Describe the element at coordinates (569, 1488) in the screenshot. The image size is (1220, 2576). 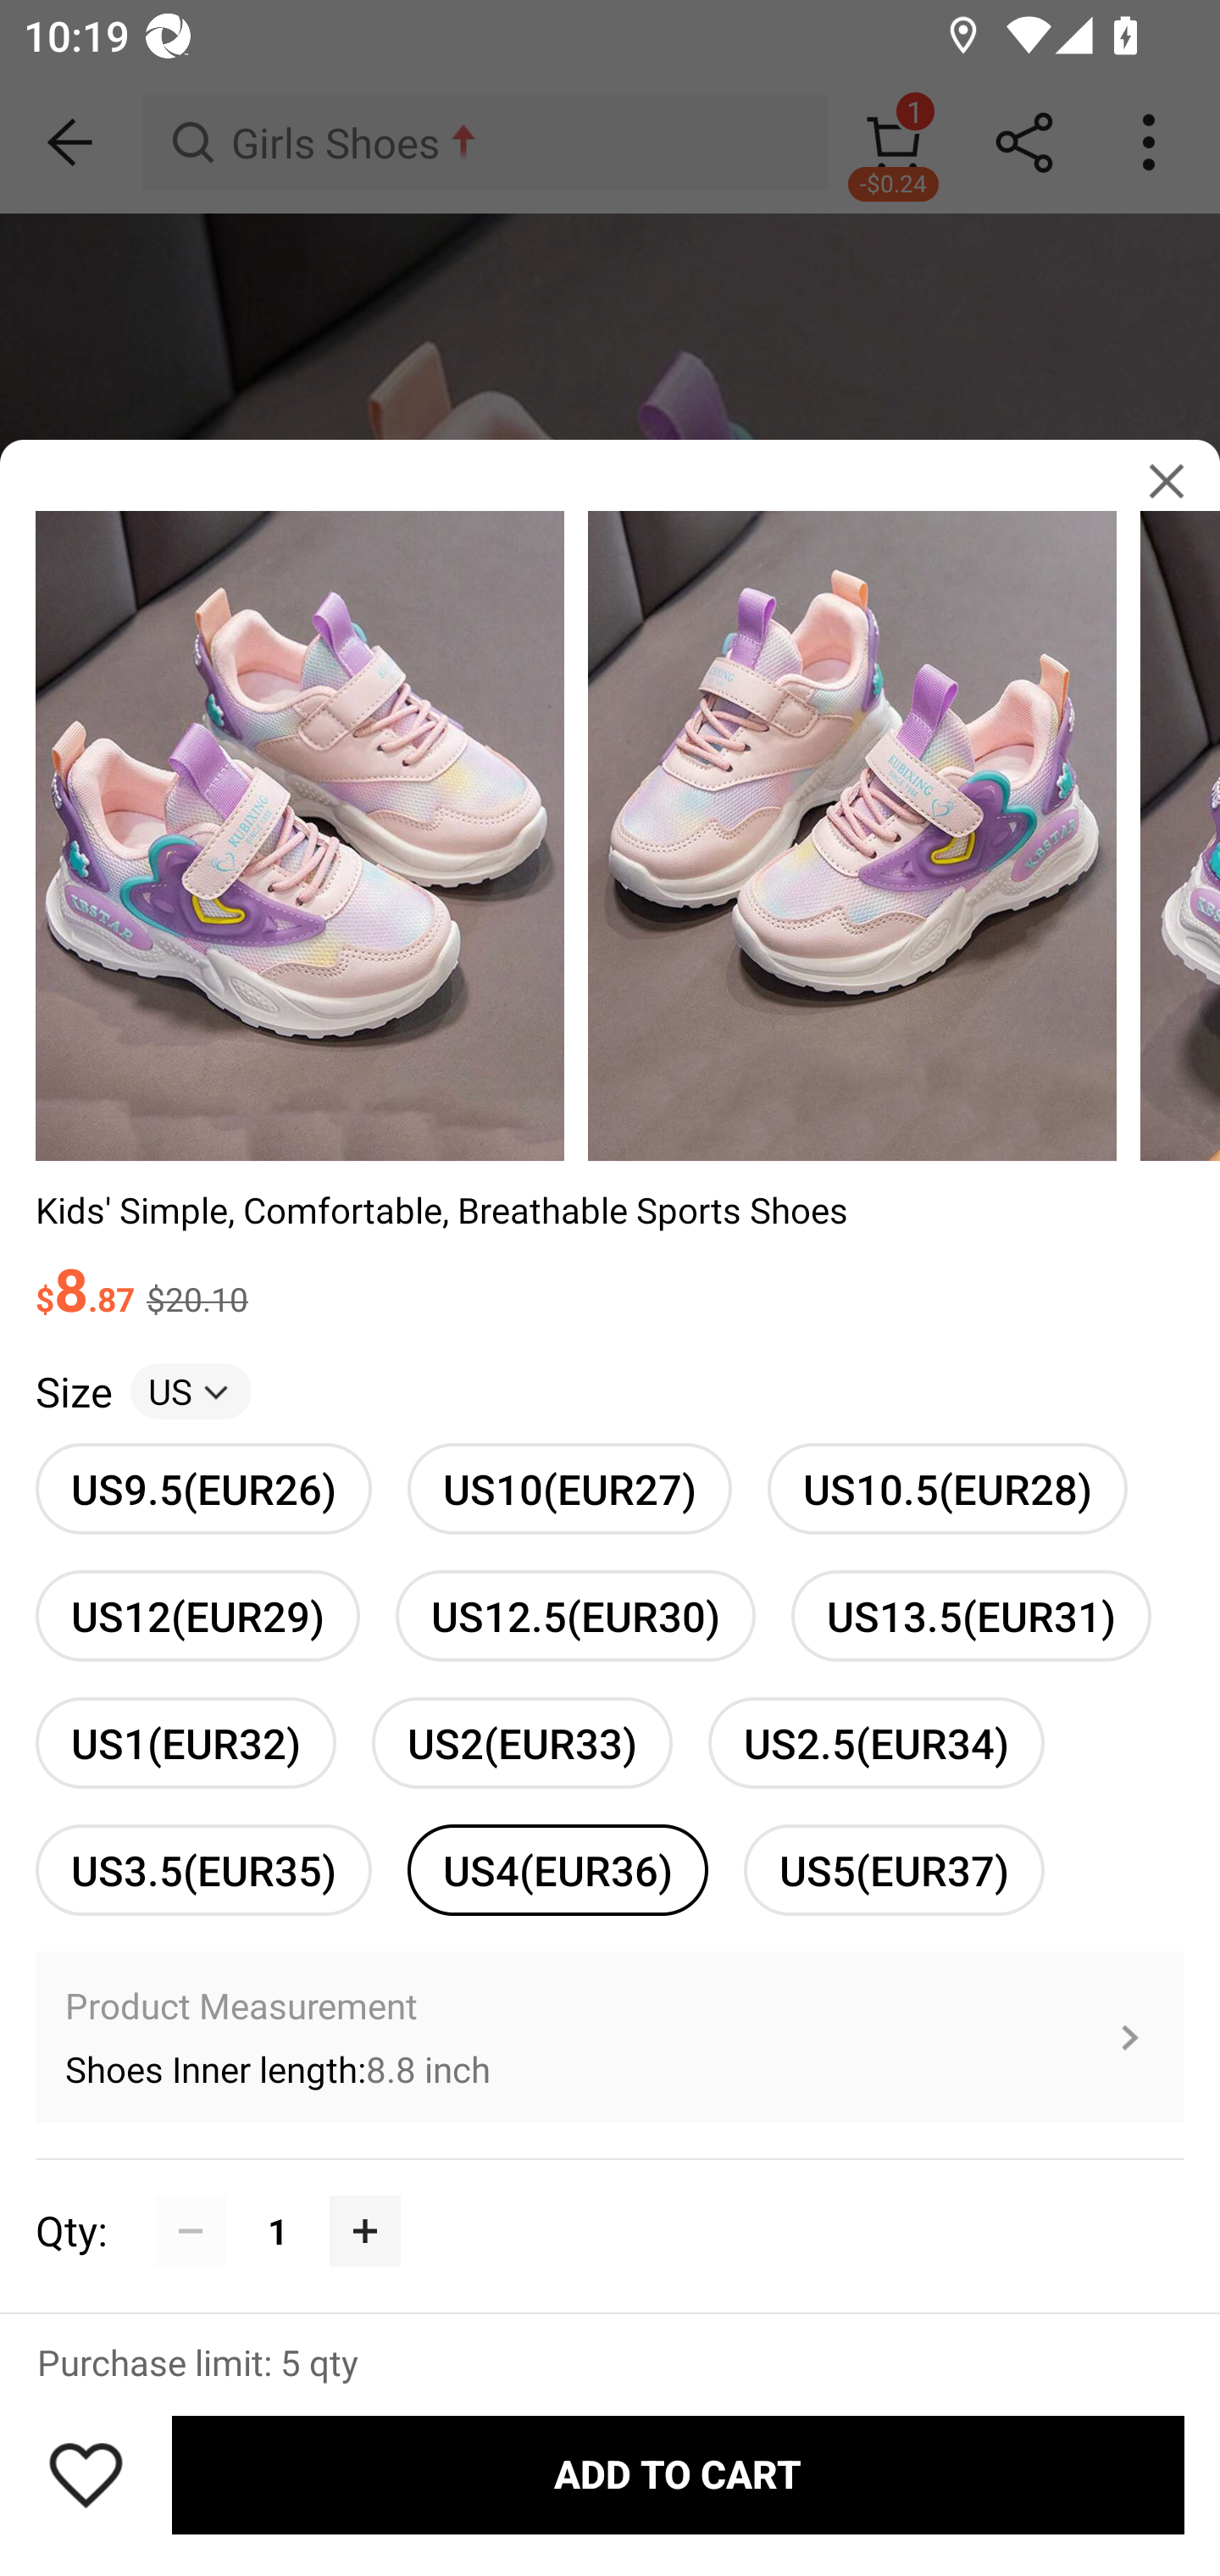
I see `US10(EUR27) US10(EUR27)unselected option` at that location.